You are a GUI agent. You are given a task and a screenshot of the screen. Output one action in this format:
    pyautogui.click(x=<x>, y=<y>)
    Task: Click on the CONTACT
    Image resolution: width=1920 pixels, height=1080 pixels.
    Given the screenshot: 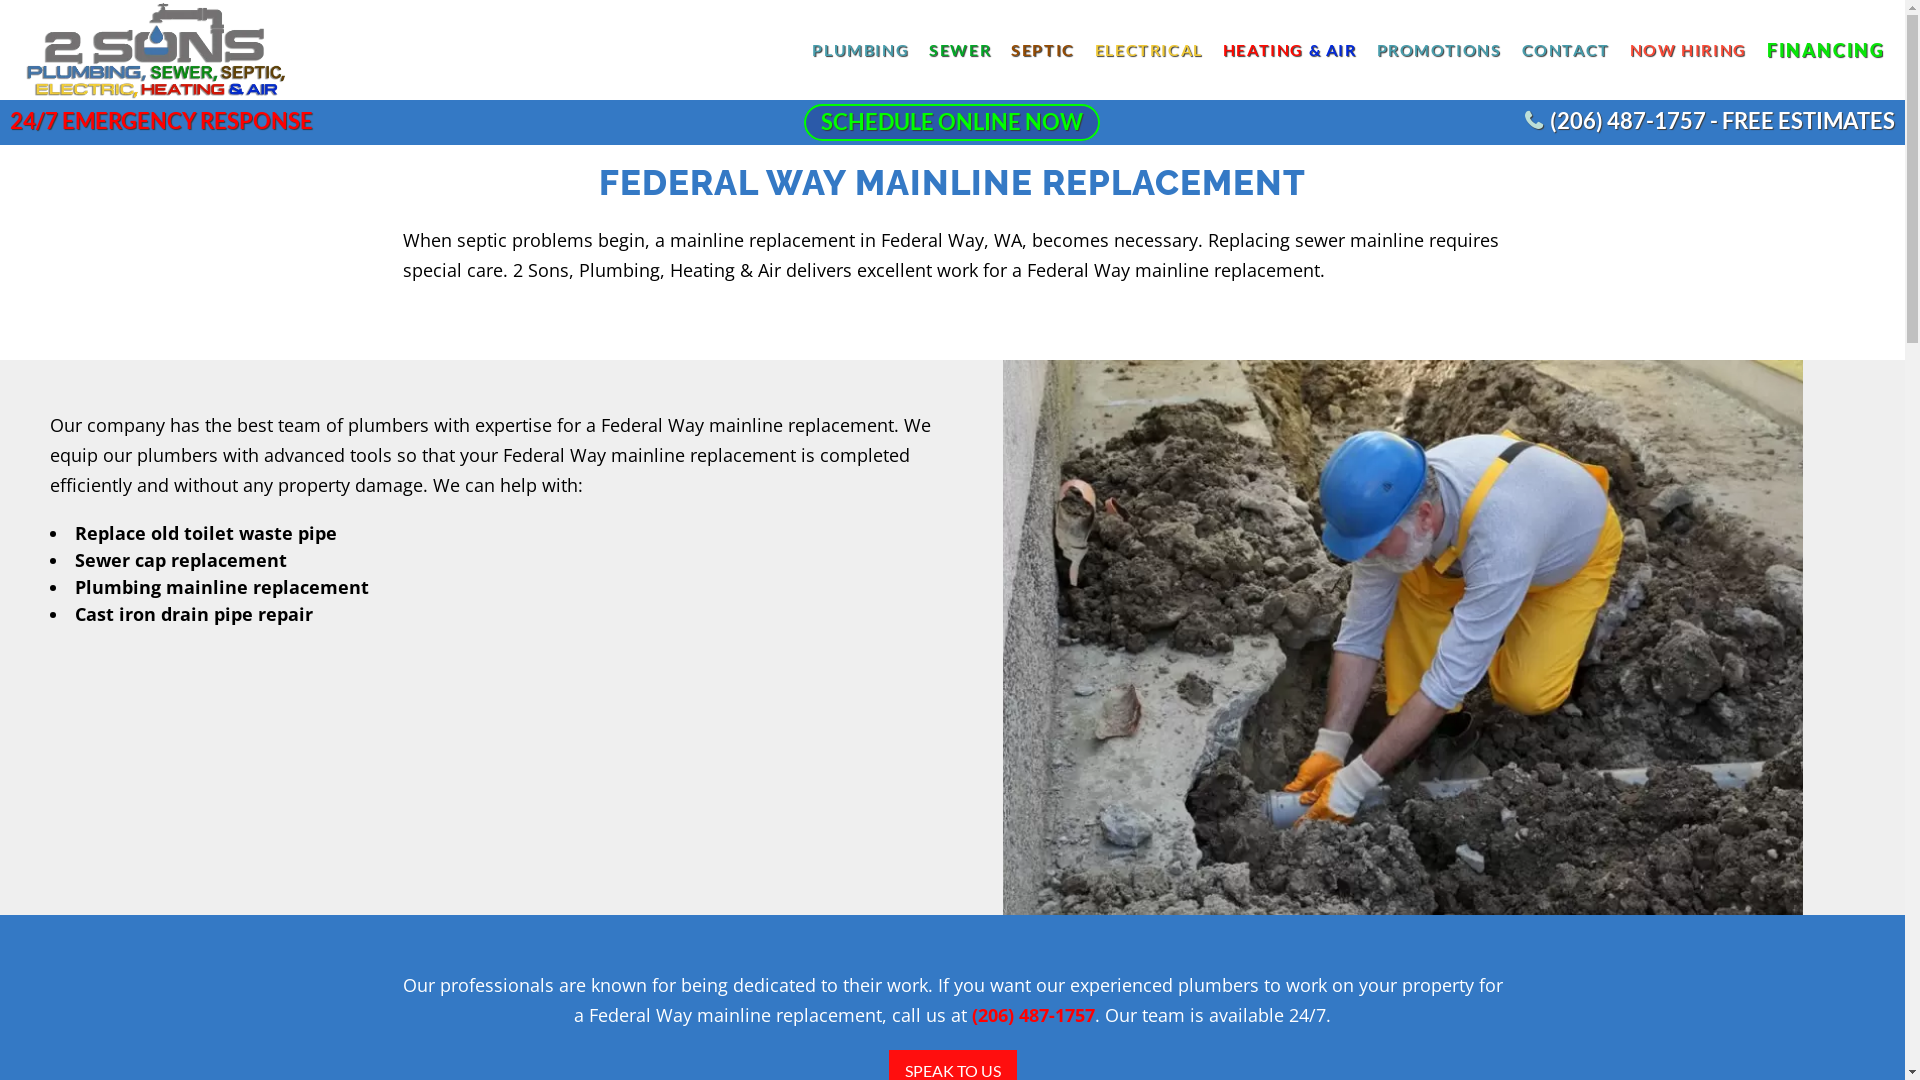 What is the action you would take?
    pyautogui.click(x=1566, y=50)
    